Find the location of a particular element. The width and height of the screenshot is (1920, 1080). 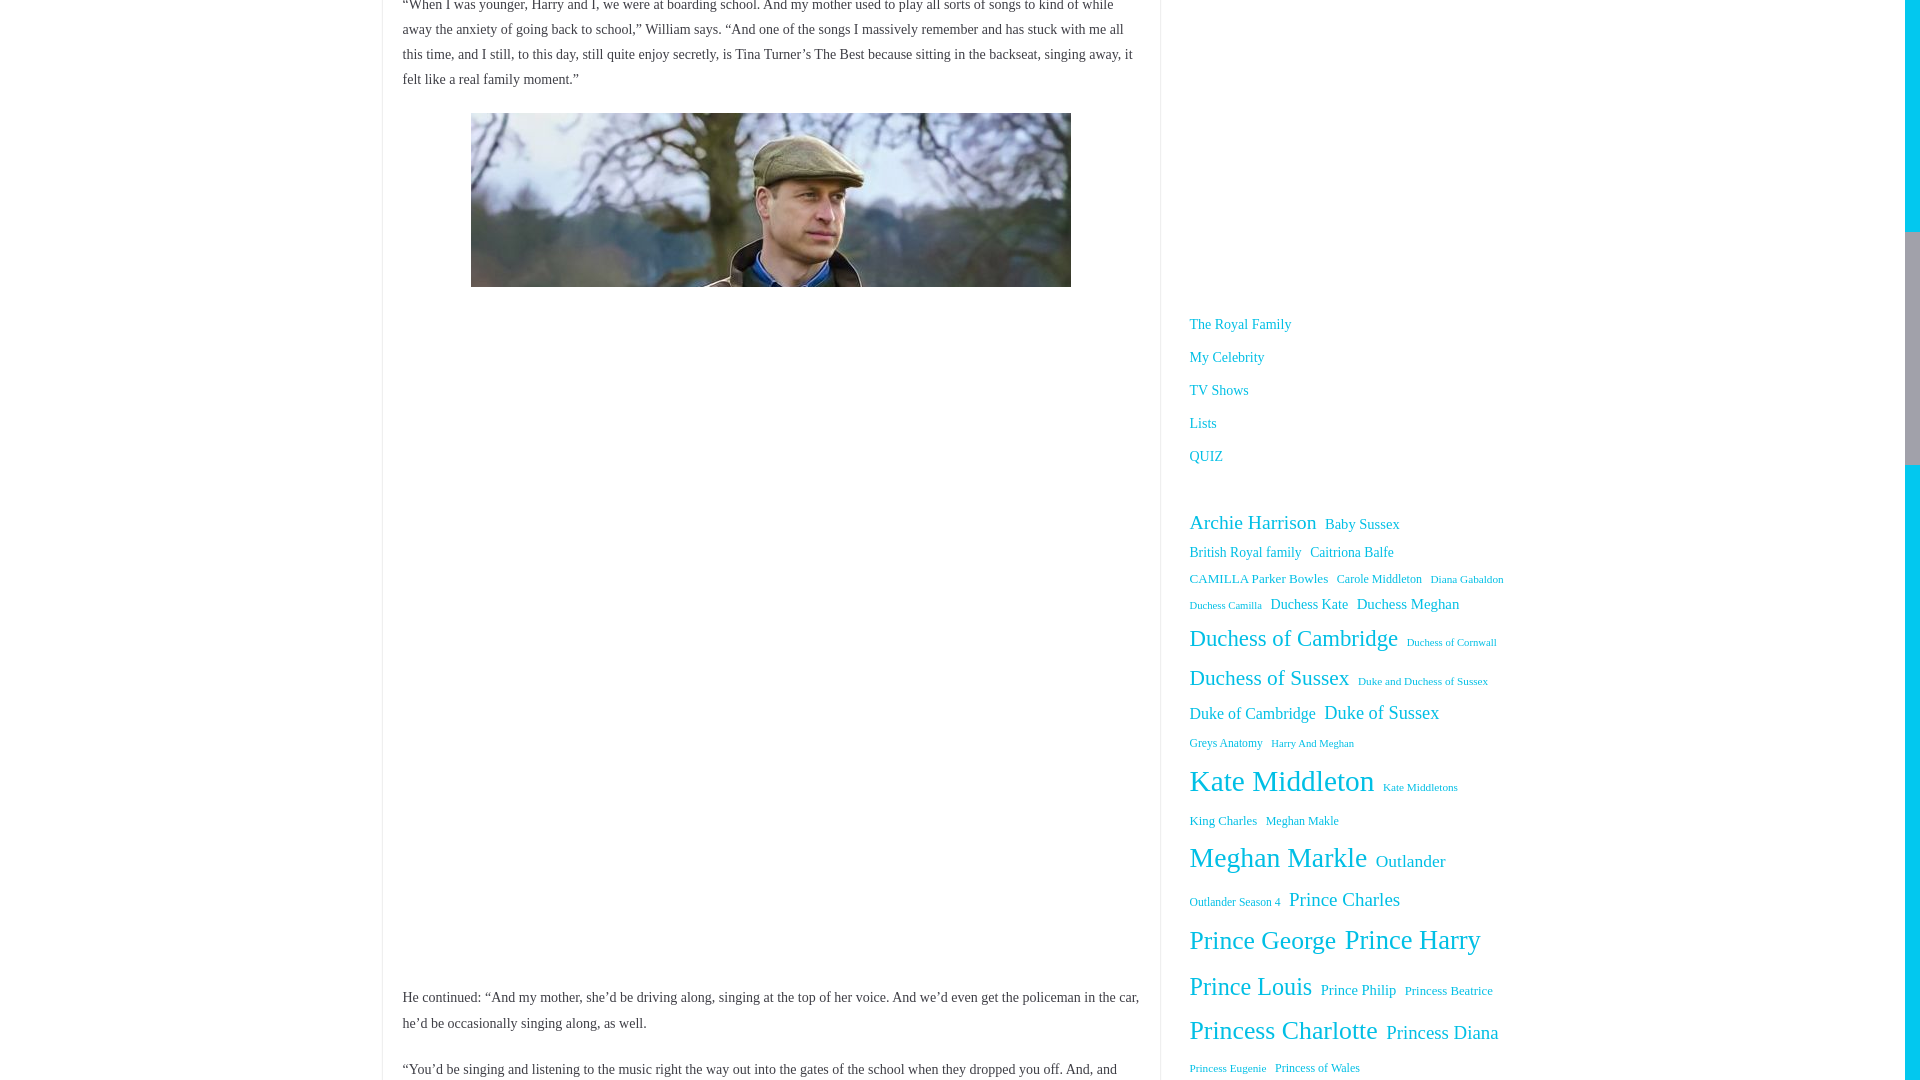

Duchess Kate is located at coordinates (1310, 604).